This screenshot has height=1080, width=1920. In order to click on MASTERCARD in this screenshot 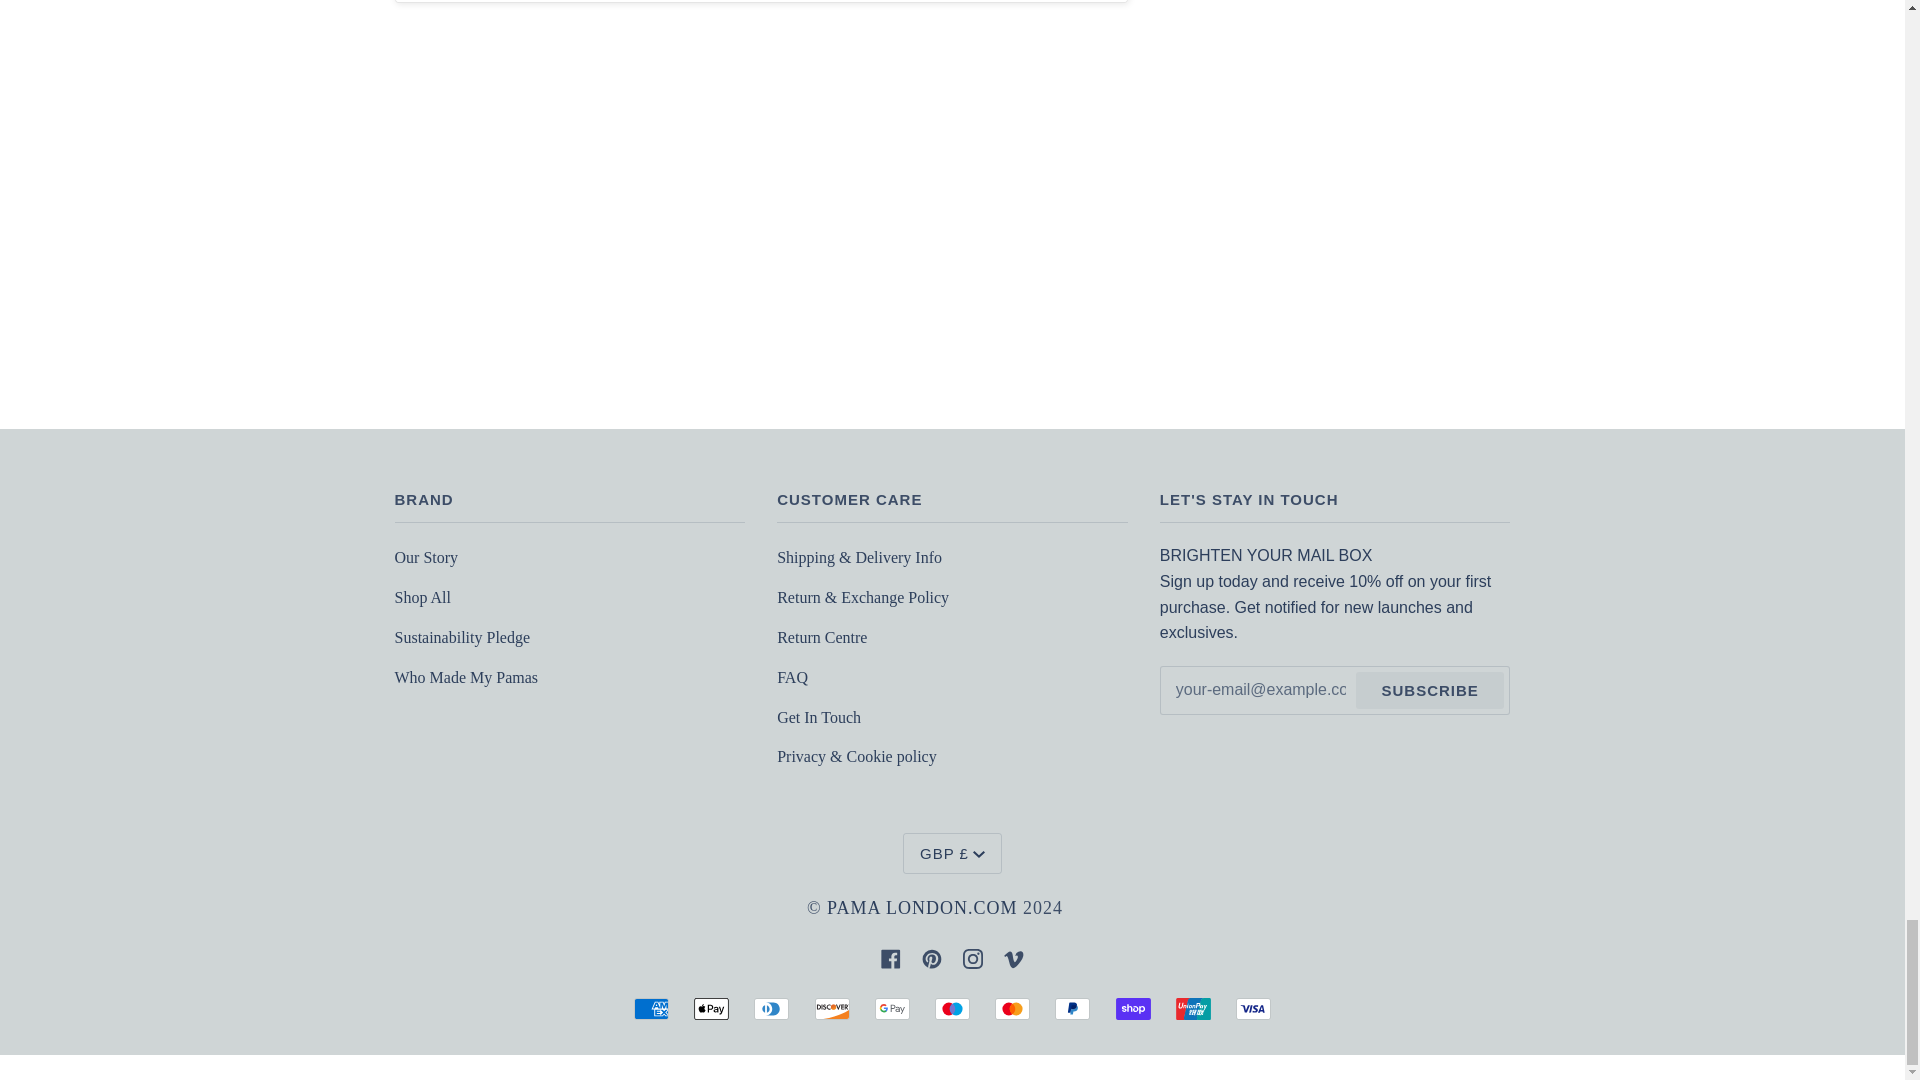, I will do `click(1012, 1008)`.